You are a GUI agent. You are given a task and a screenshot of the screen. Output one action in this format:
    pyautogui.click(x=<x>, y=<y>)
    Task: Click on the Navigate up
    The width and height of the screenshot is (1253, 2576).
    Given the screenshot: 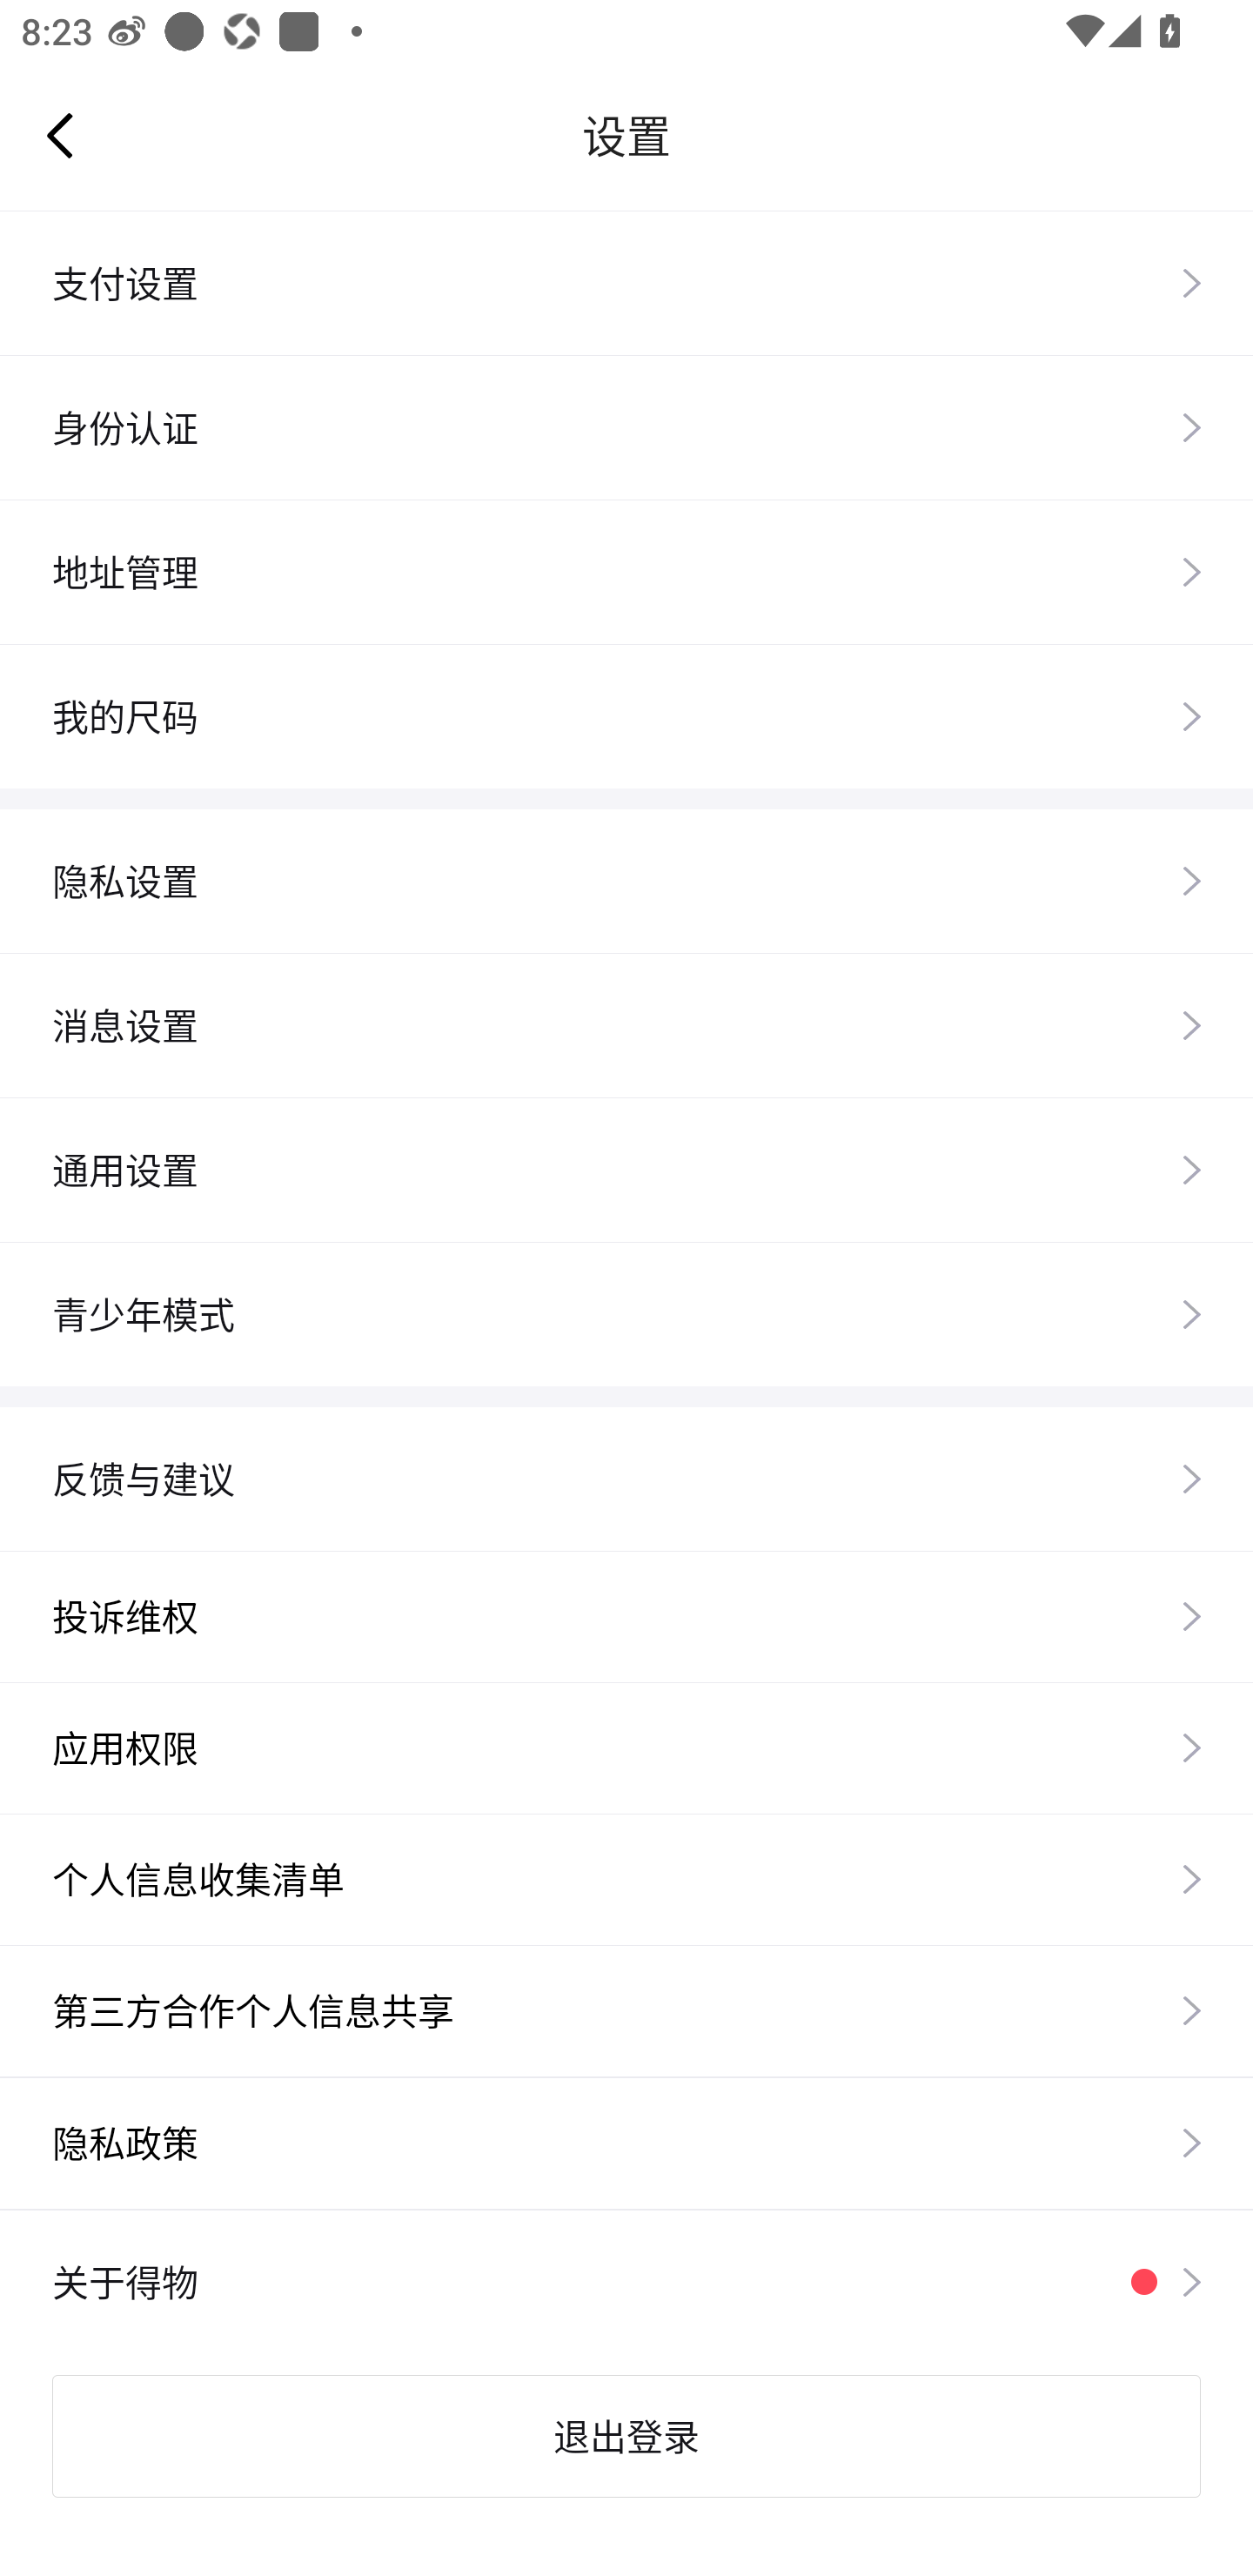 What is the action you would take?
    pyautogui.click(x=60, y=135)
    